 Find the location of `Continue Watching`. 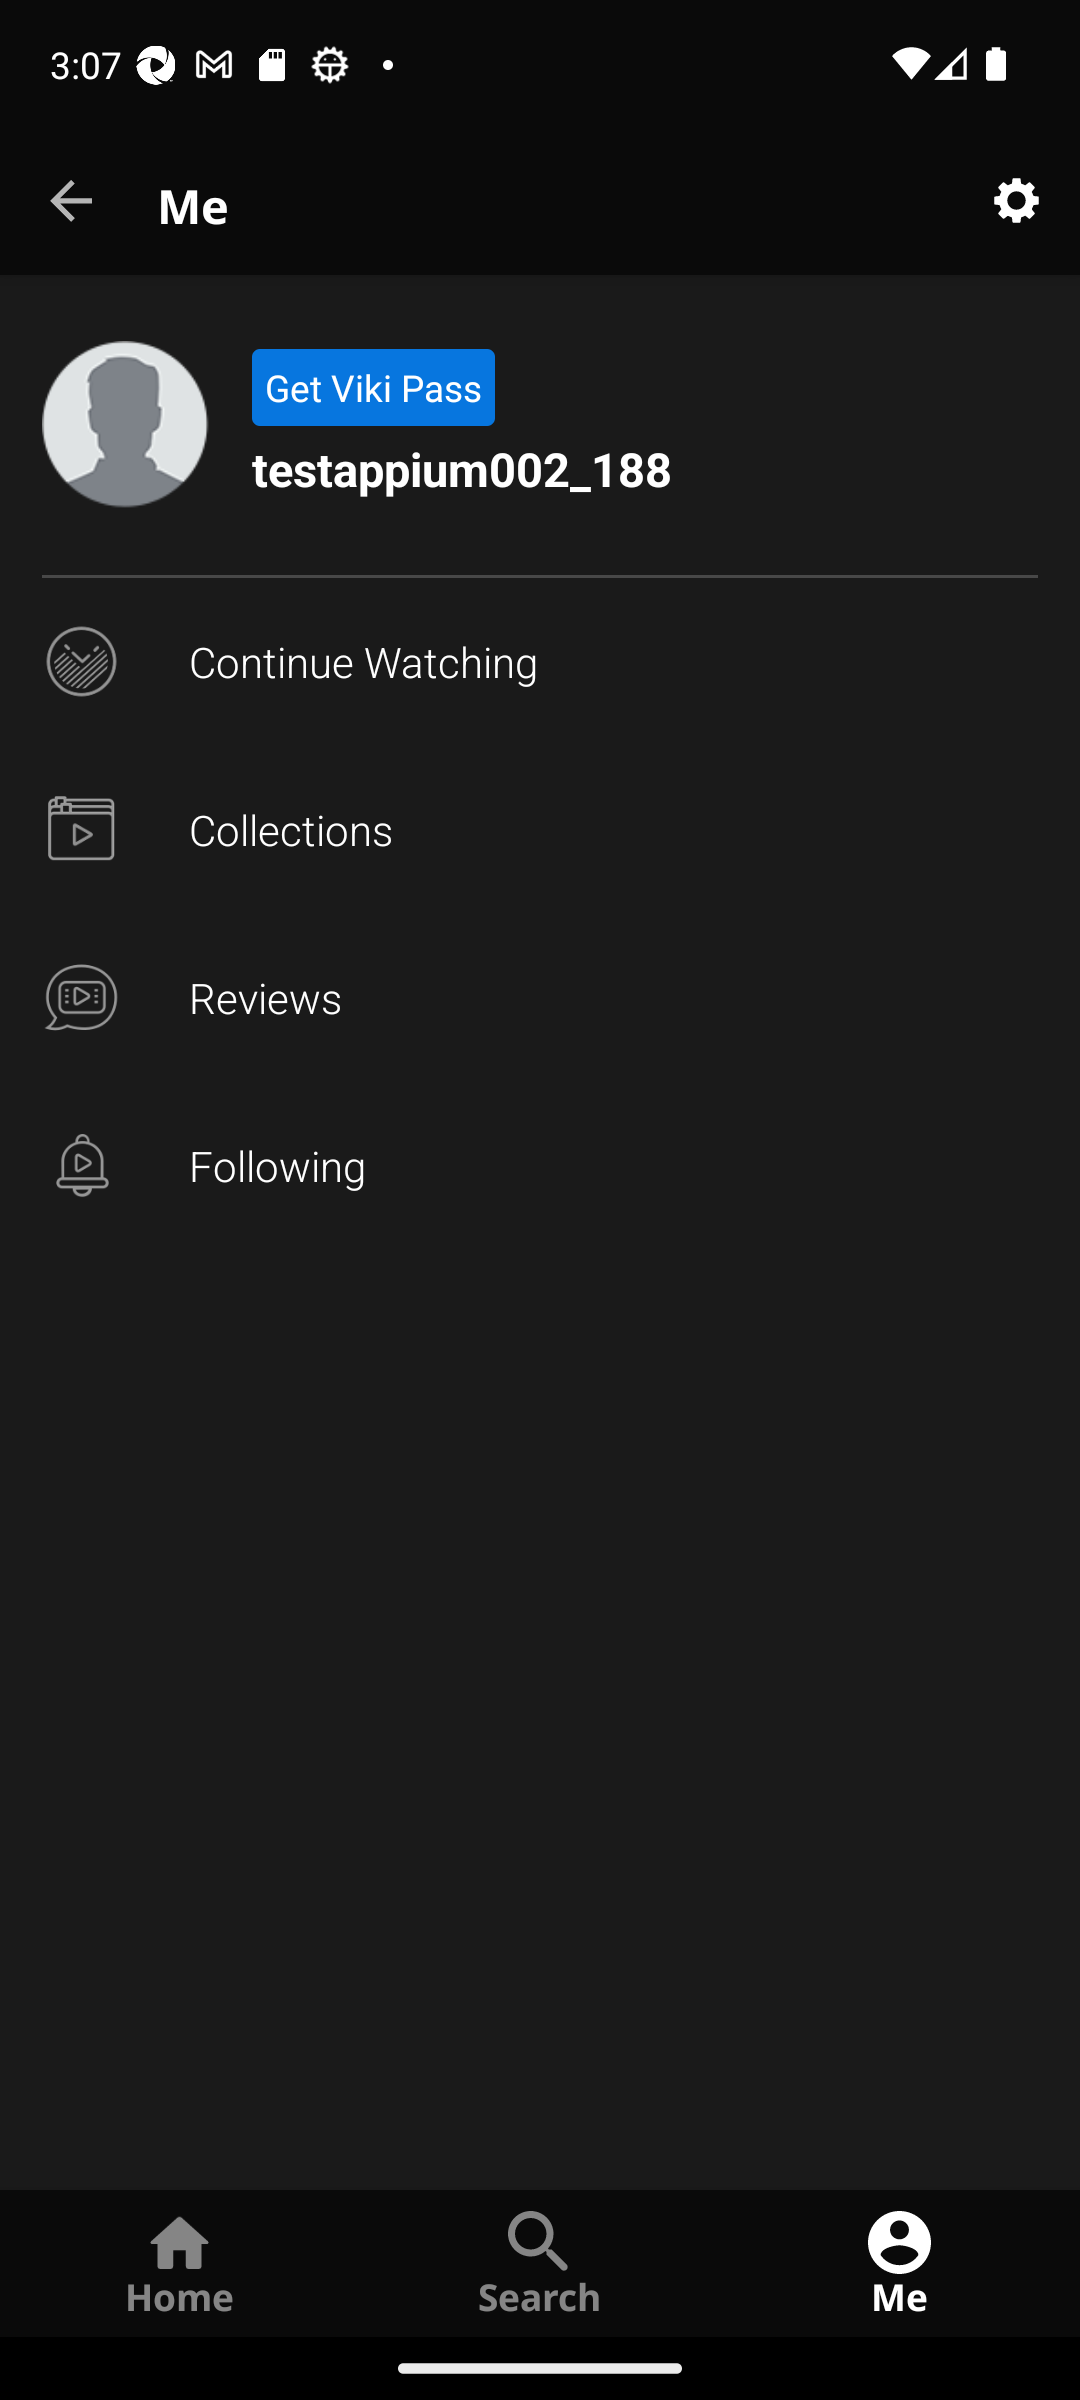

Continue Watching is located at coordinates (540, 662).